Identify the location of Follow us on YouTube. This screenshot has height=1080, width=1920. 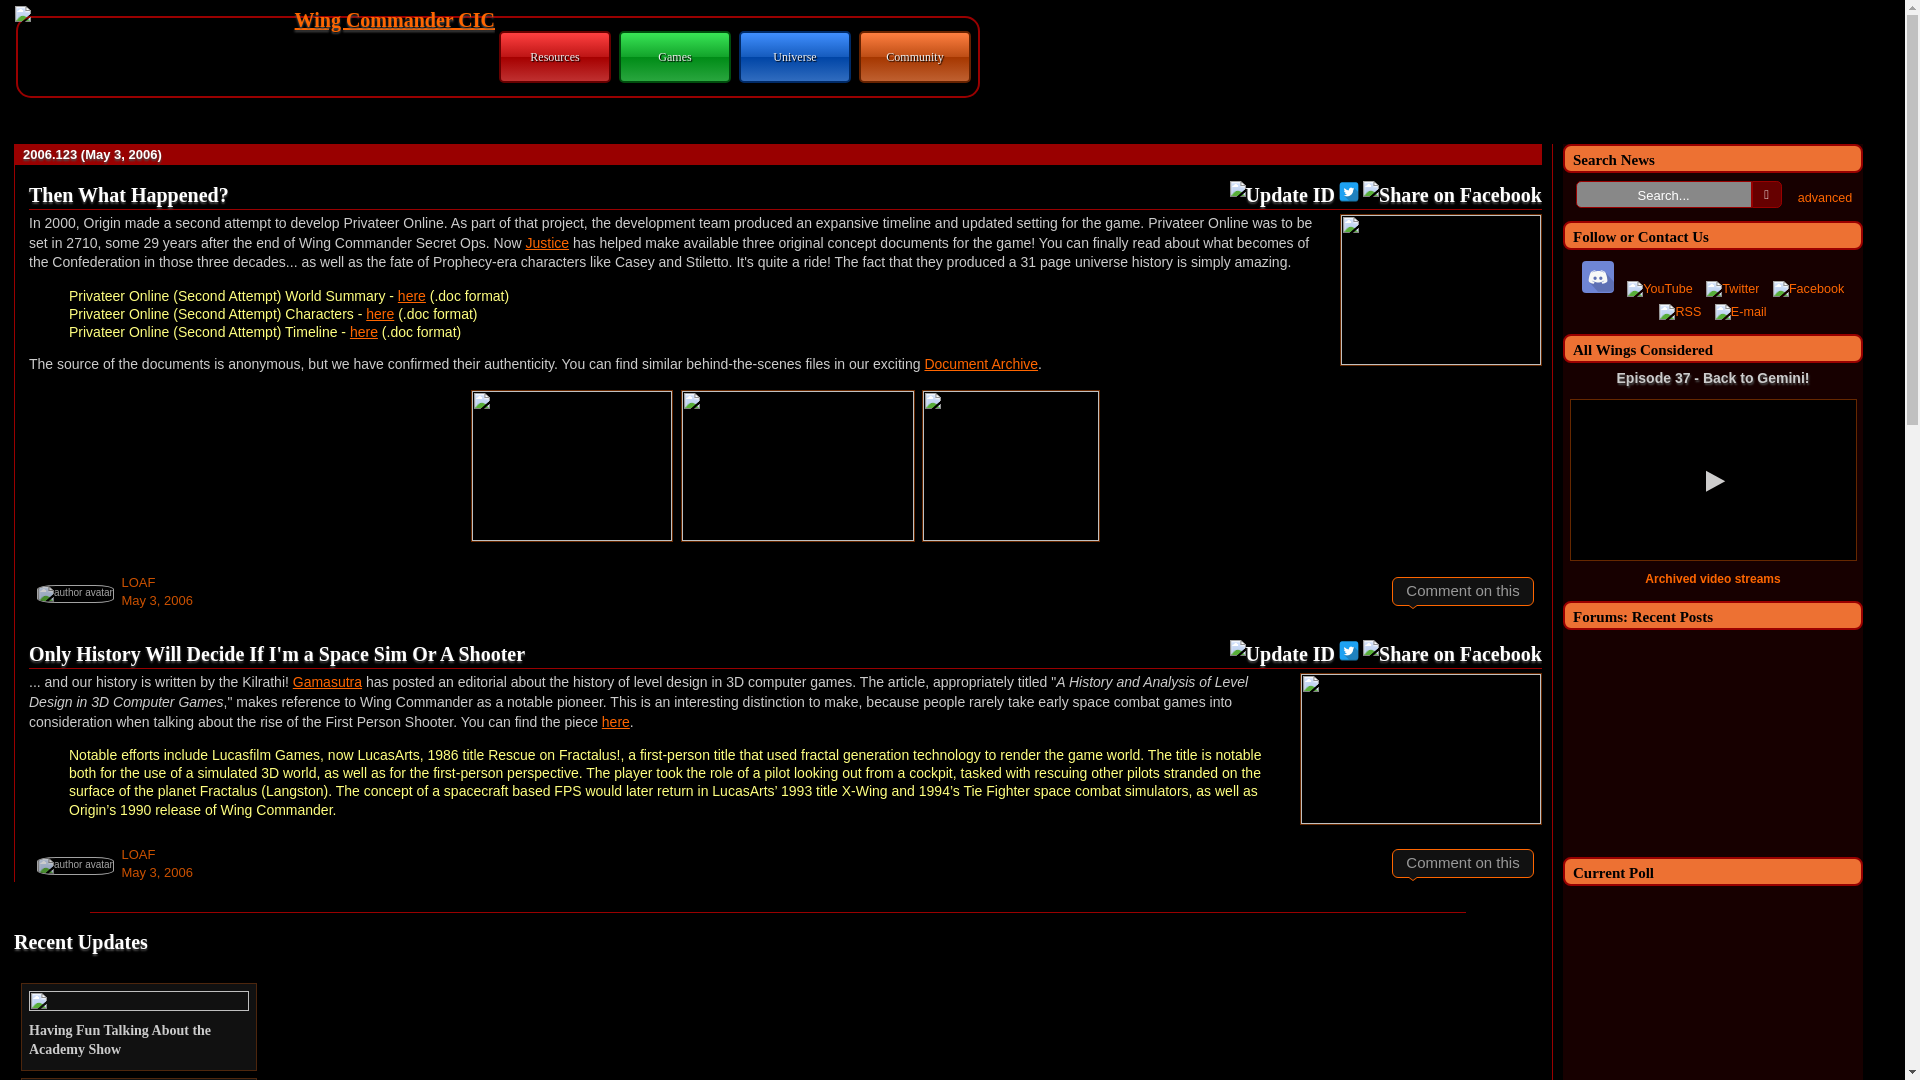
(1660, 290).